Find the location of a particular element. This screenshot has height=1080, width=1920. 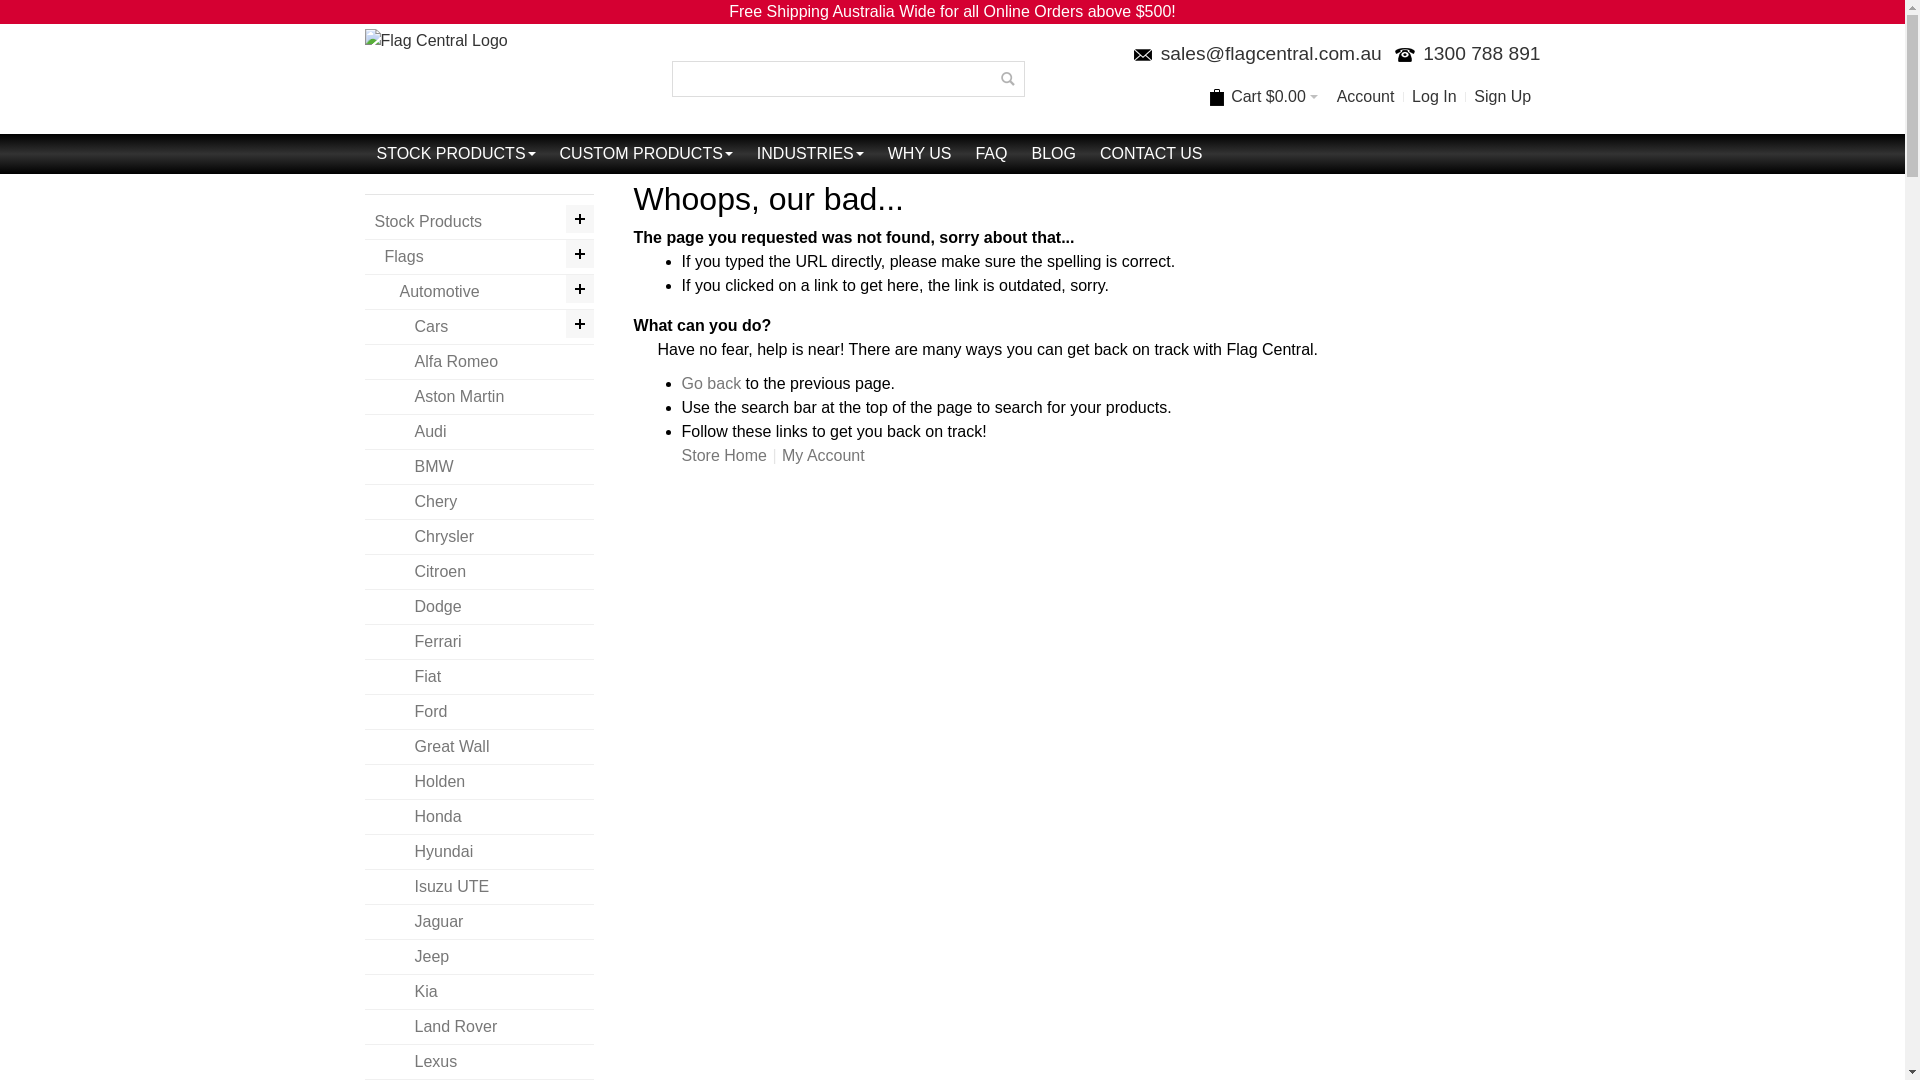

Jaguar is located at coordinates (479, 922).